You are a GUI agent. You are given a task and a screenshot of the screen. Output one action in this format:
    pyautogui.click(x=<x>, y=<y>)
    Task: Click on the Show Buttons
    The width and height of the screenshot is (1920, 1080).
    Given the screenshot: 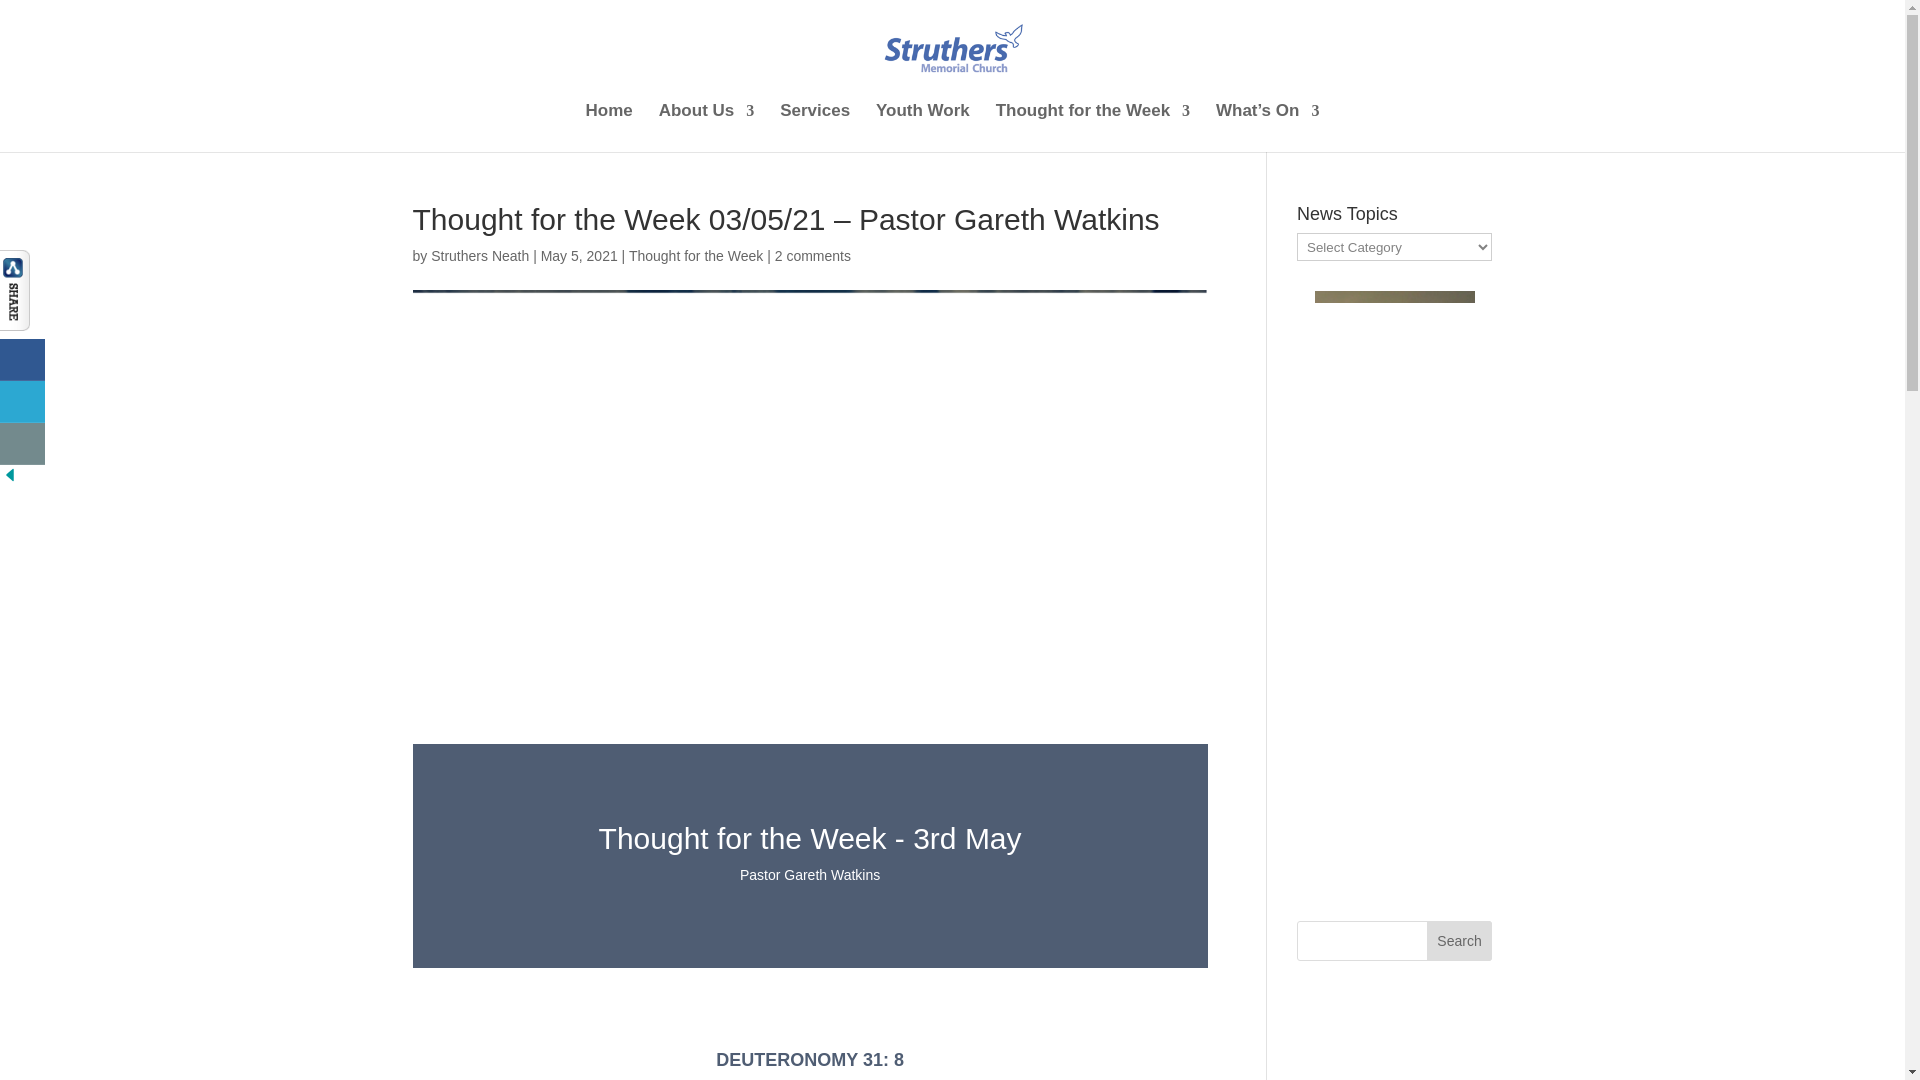 What is the action you would take?
    pyautogui.click(x=15, y=325)
    